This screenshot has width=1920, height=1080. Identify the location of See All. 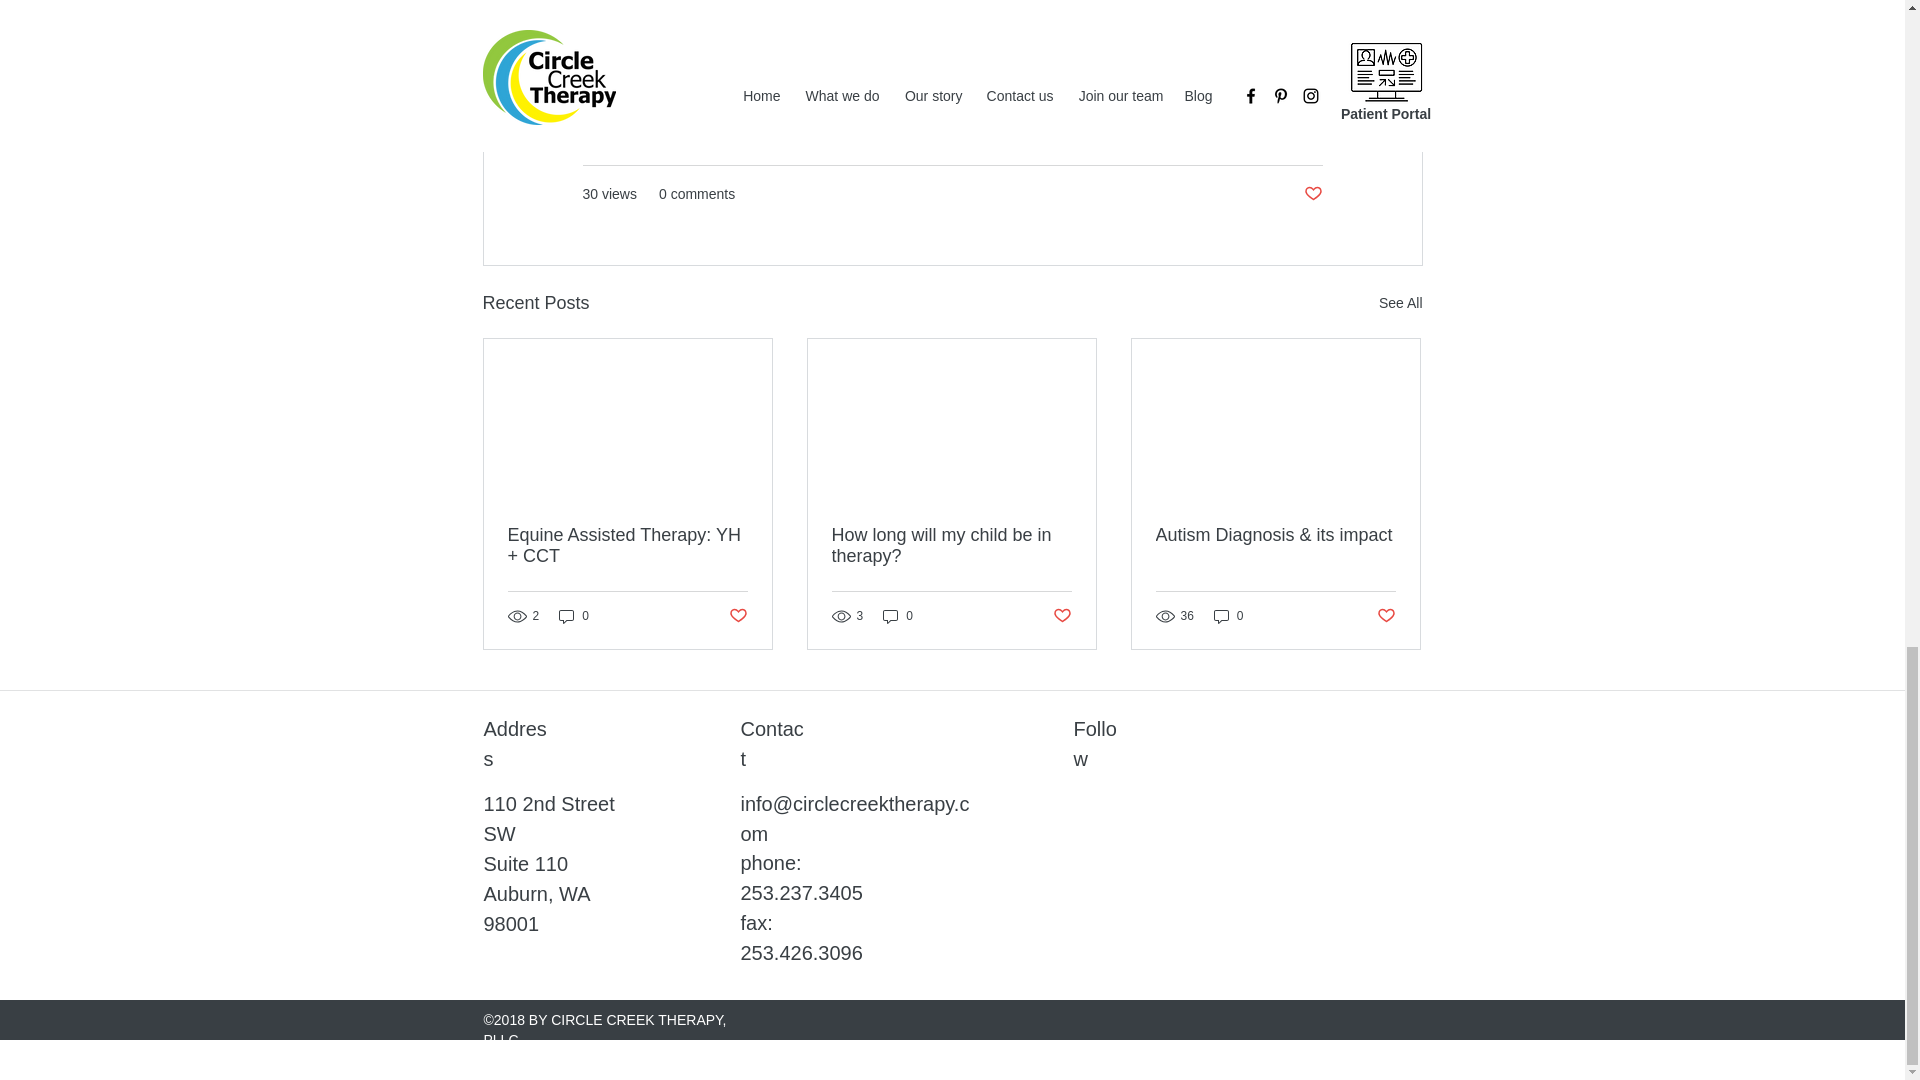
(1400, 303).